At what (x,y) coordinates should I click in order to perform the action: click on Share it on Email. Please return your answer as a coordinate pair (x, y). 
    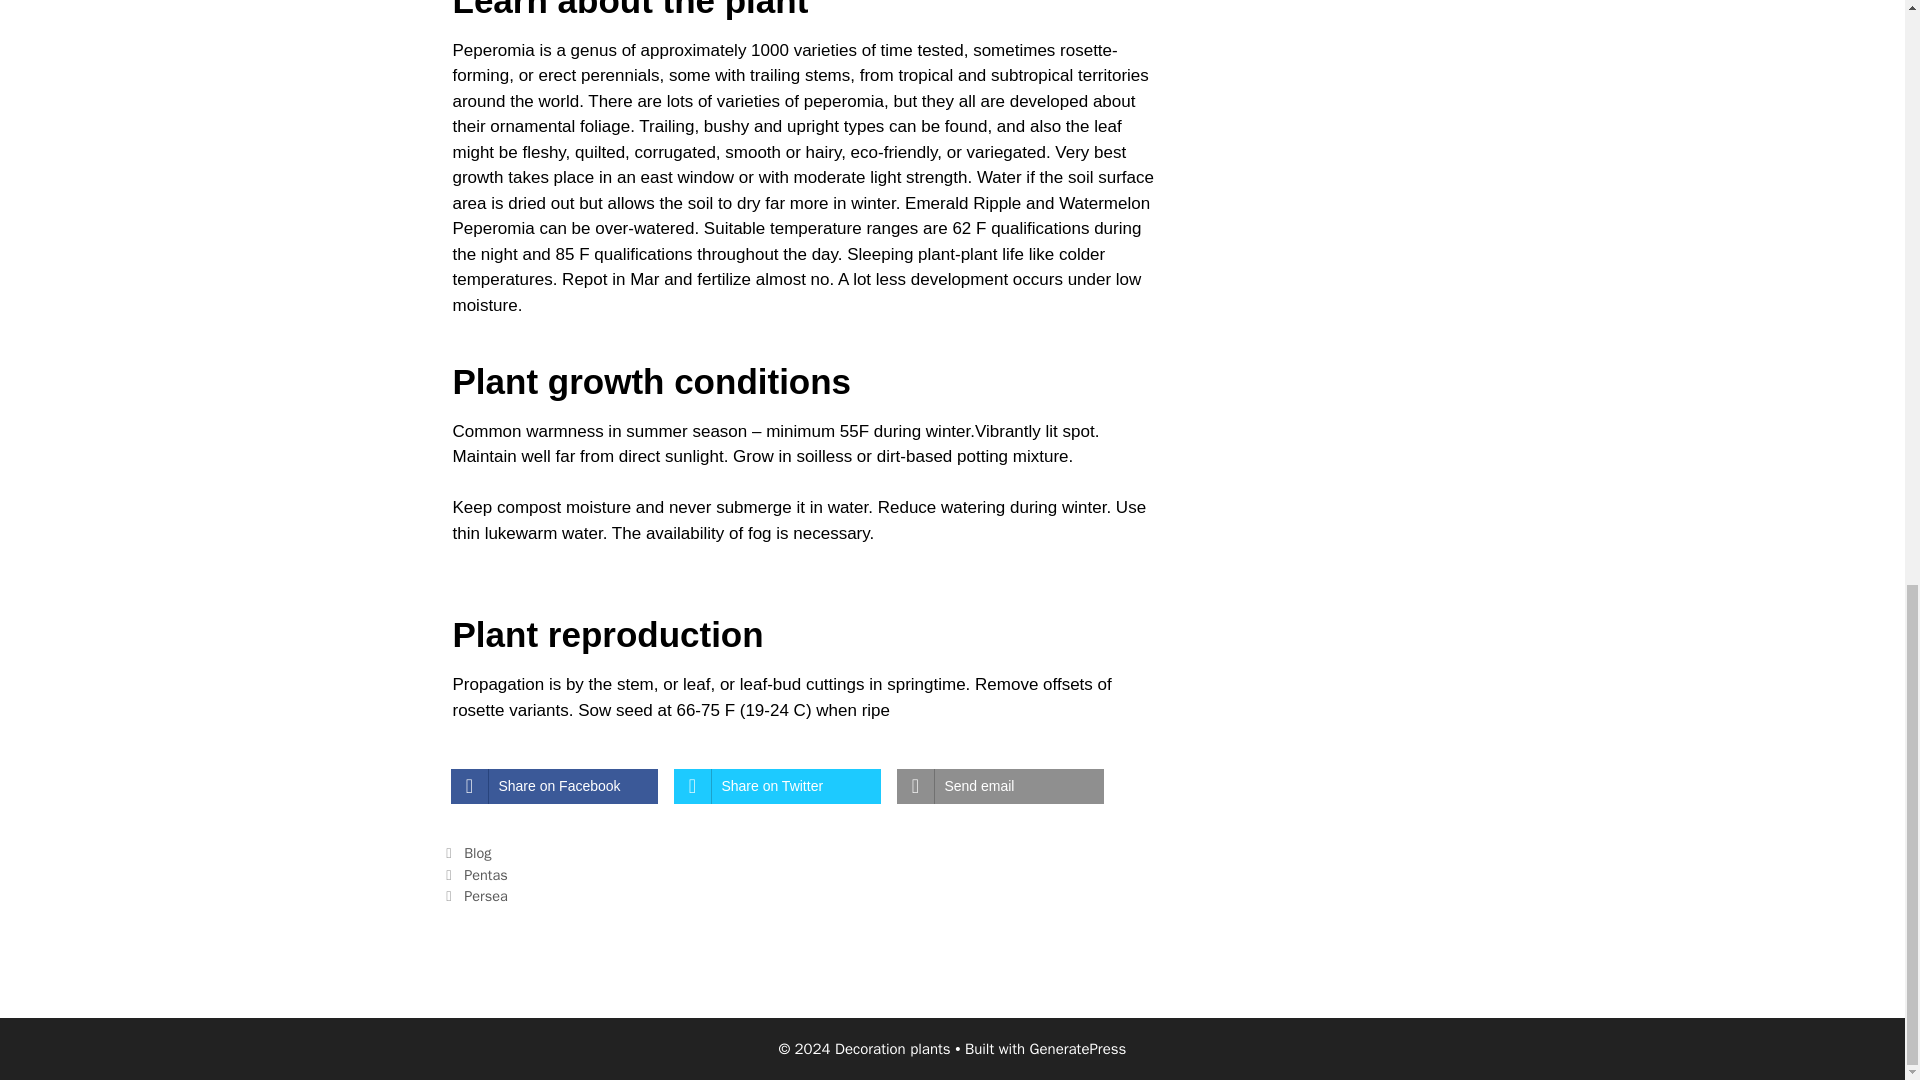
    Looking at the image, I should click on (999, 786).